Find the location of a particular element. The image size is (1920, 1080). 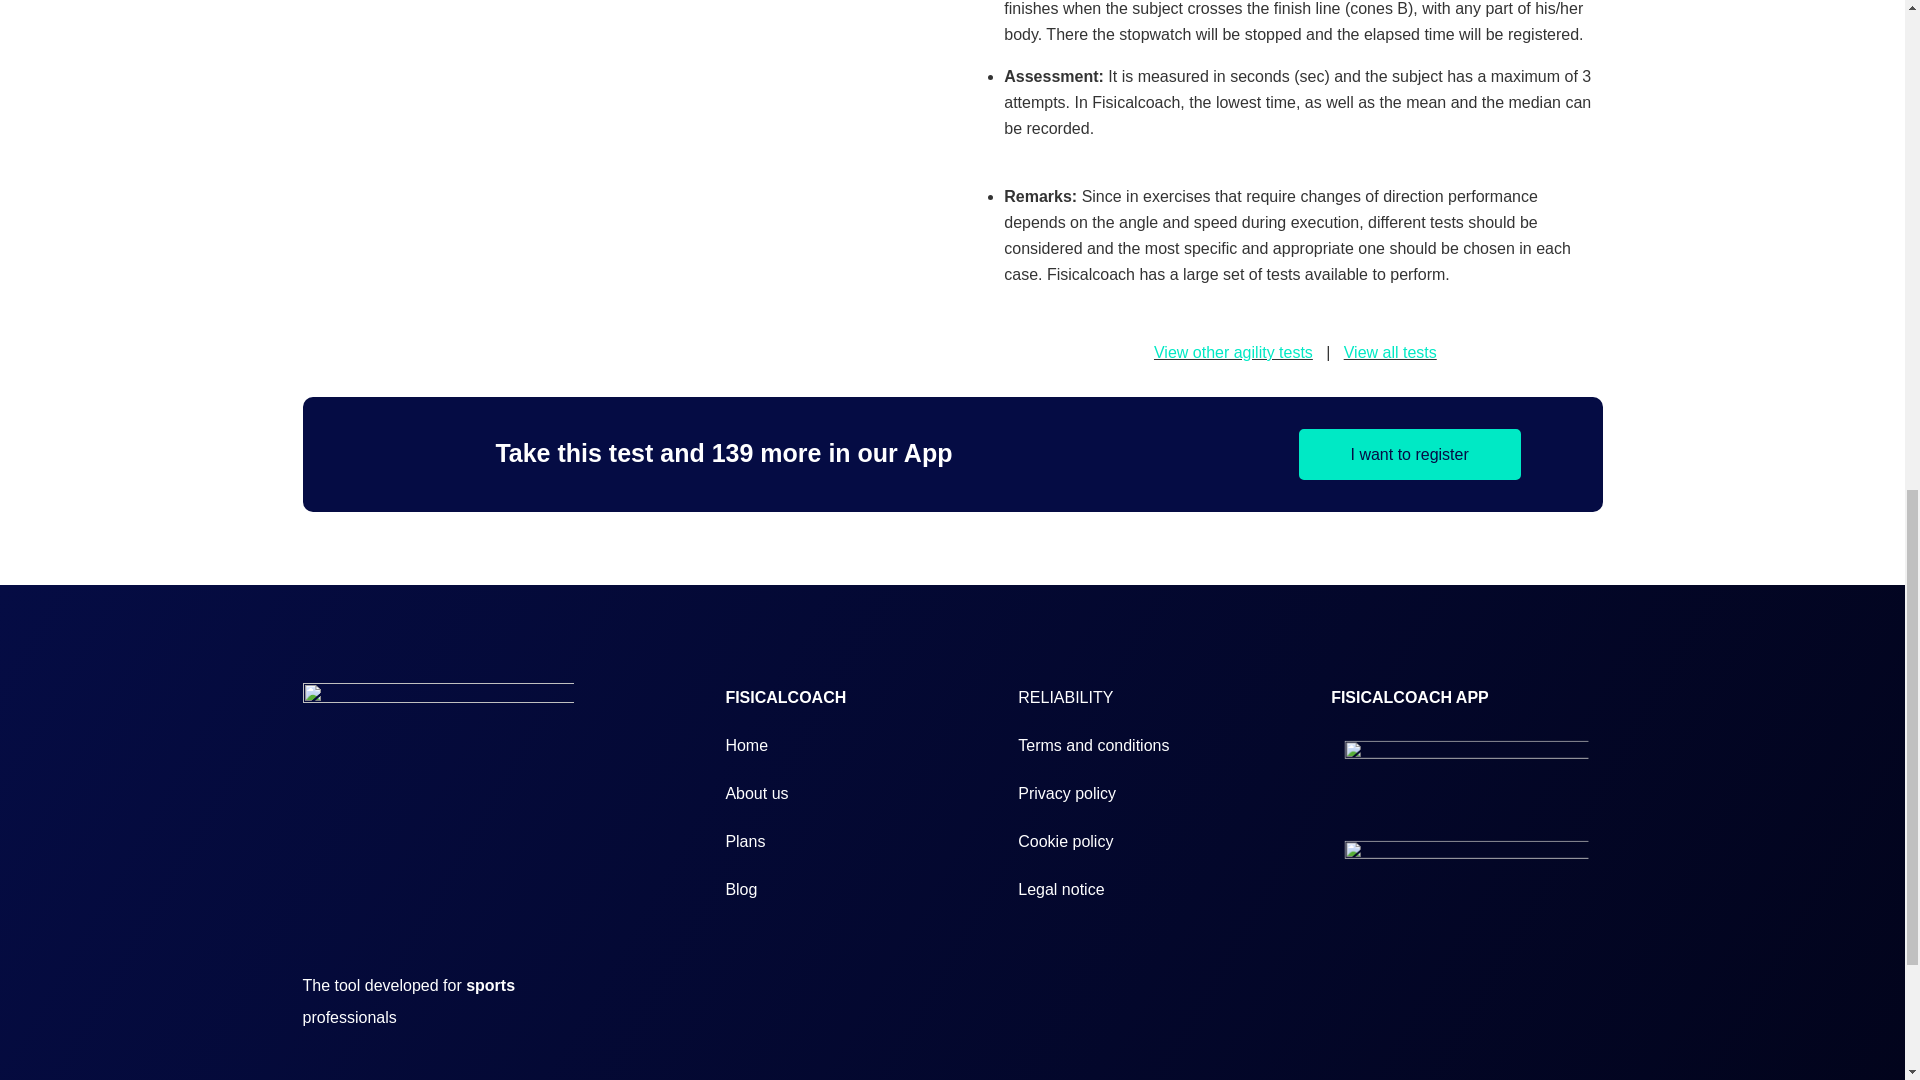

I want to register is located at coordinates (1410, 454).